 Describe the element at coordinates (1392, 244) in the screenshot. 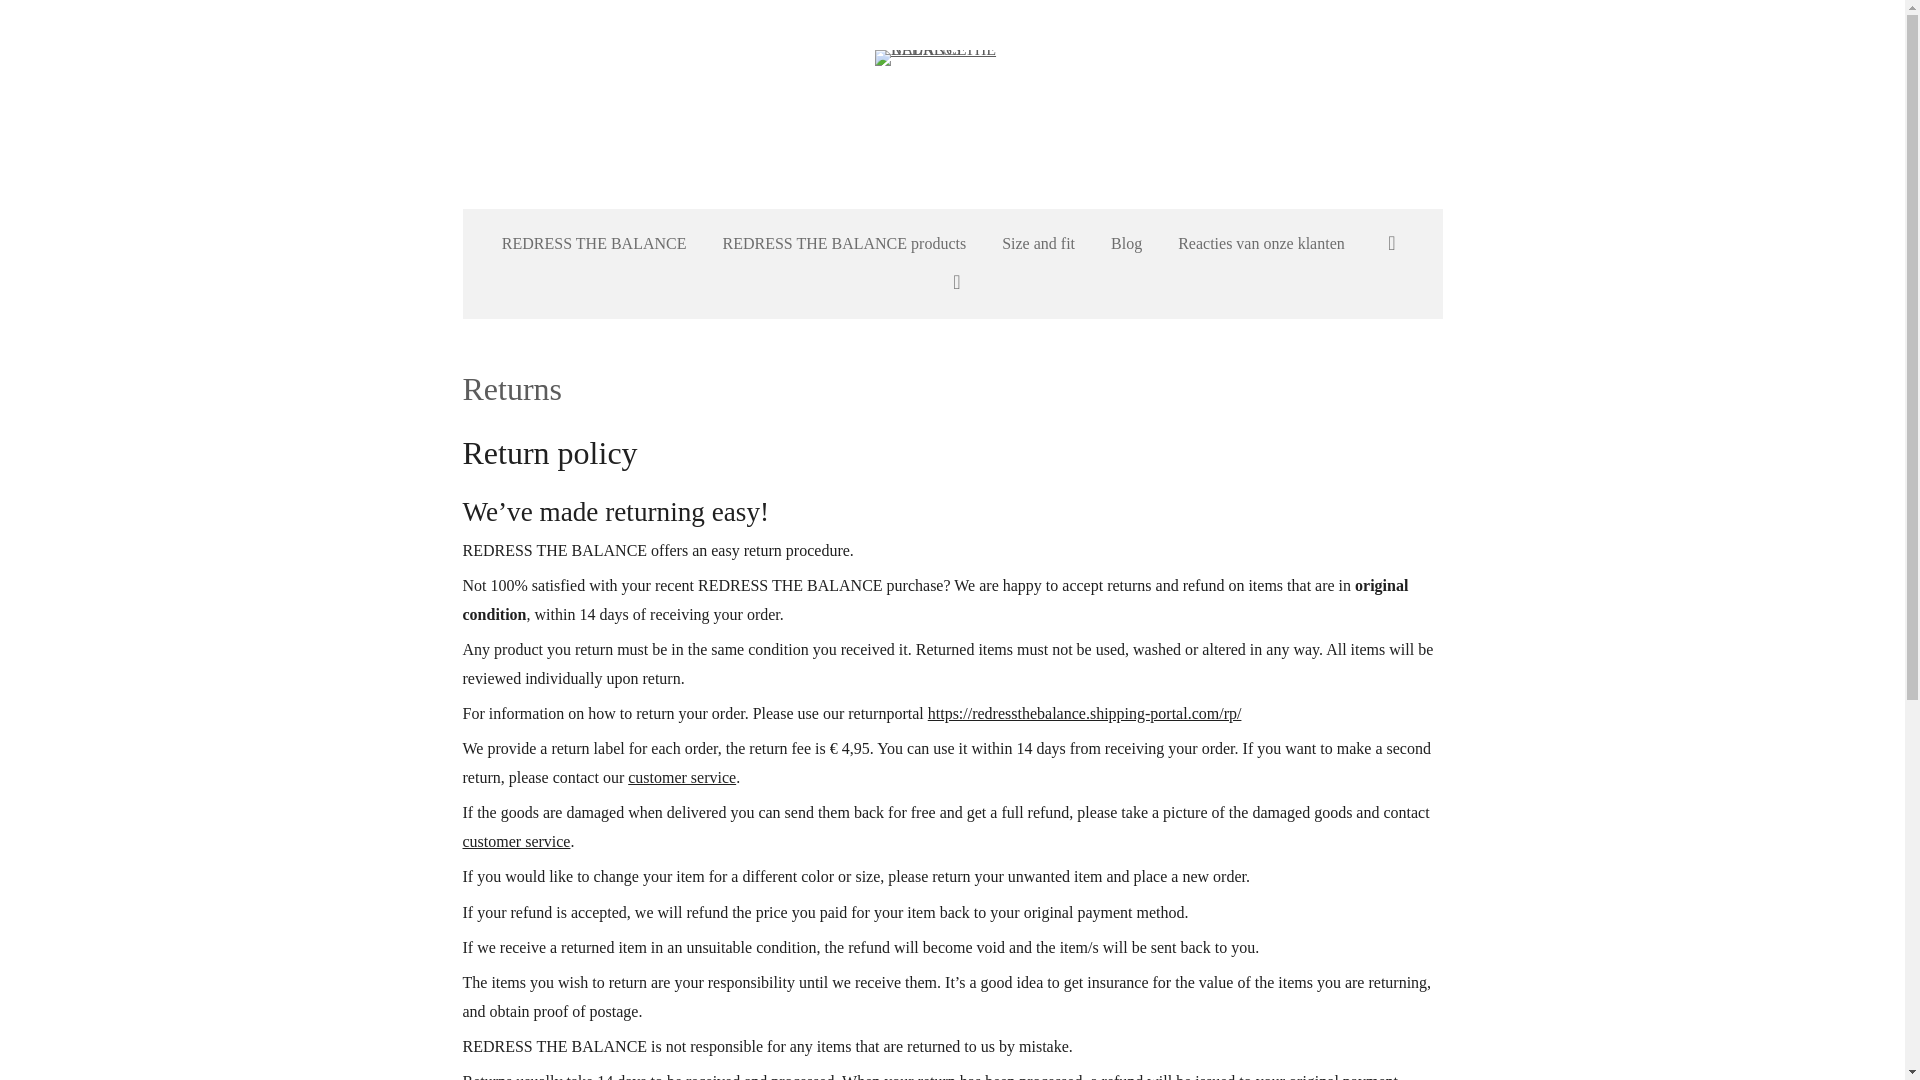

I see `Account` at that location.